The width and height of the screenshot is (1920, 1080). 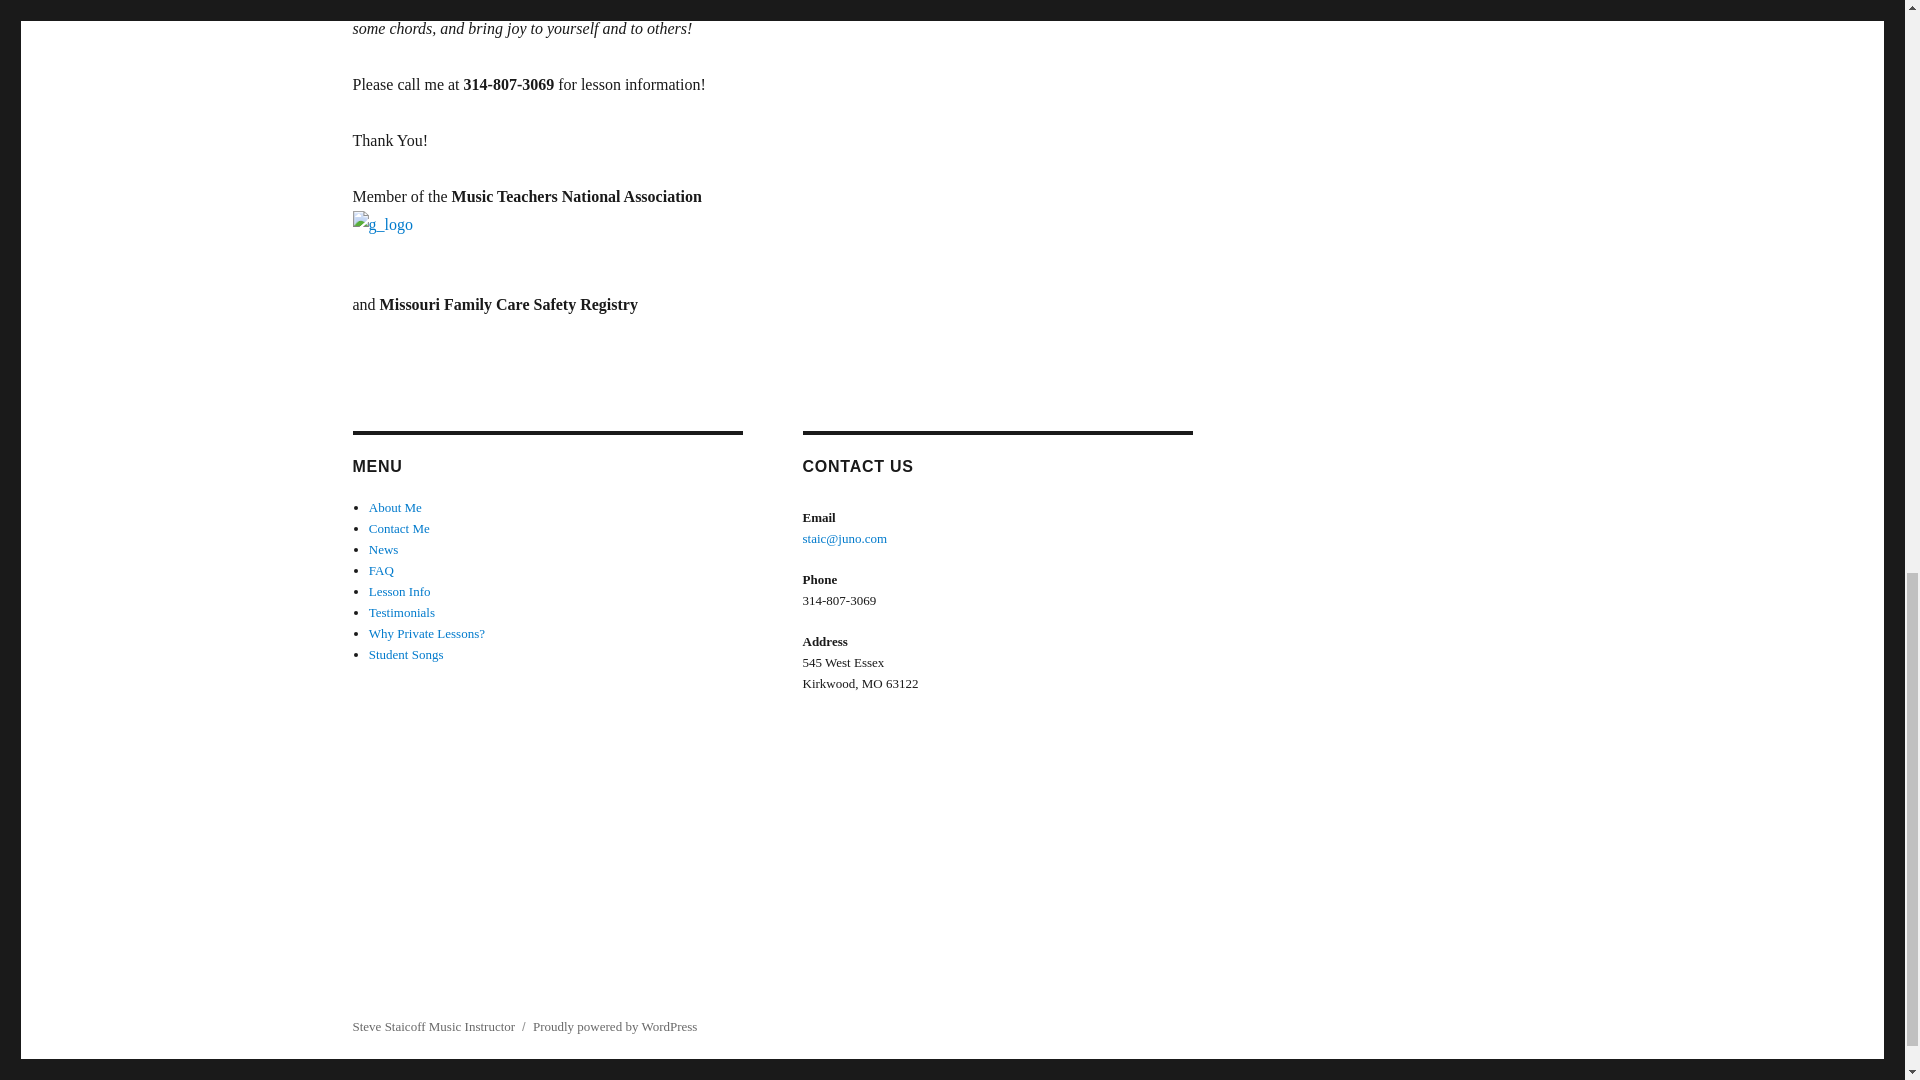 What do you see at coordinates (380, 570) in the screenshot?
I see `FAQ` at bounding box center [380, 570].